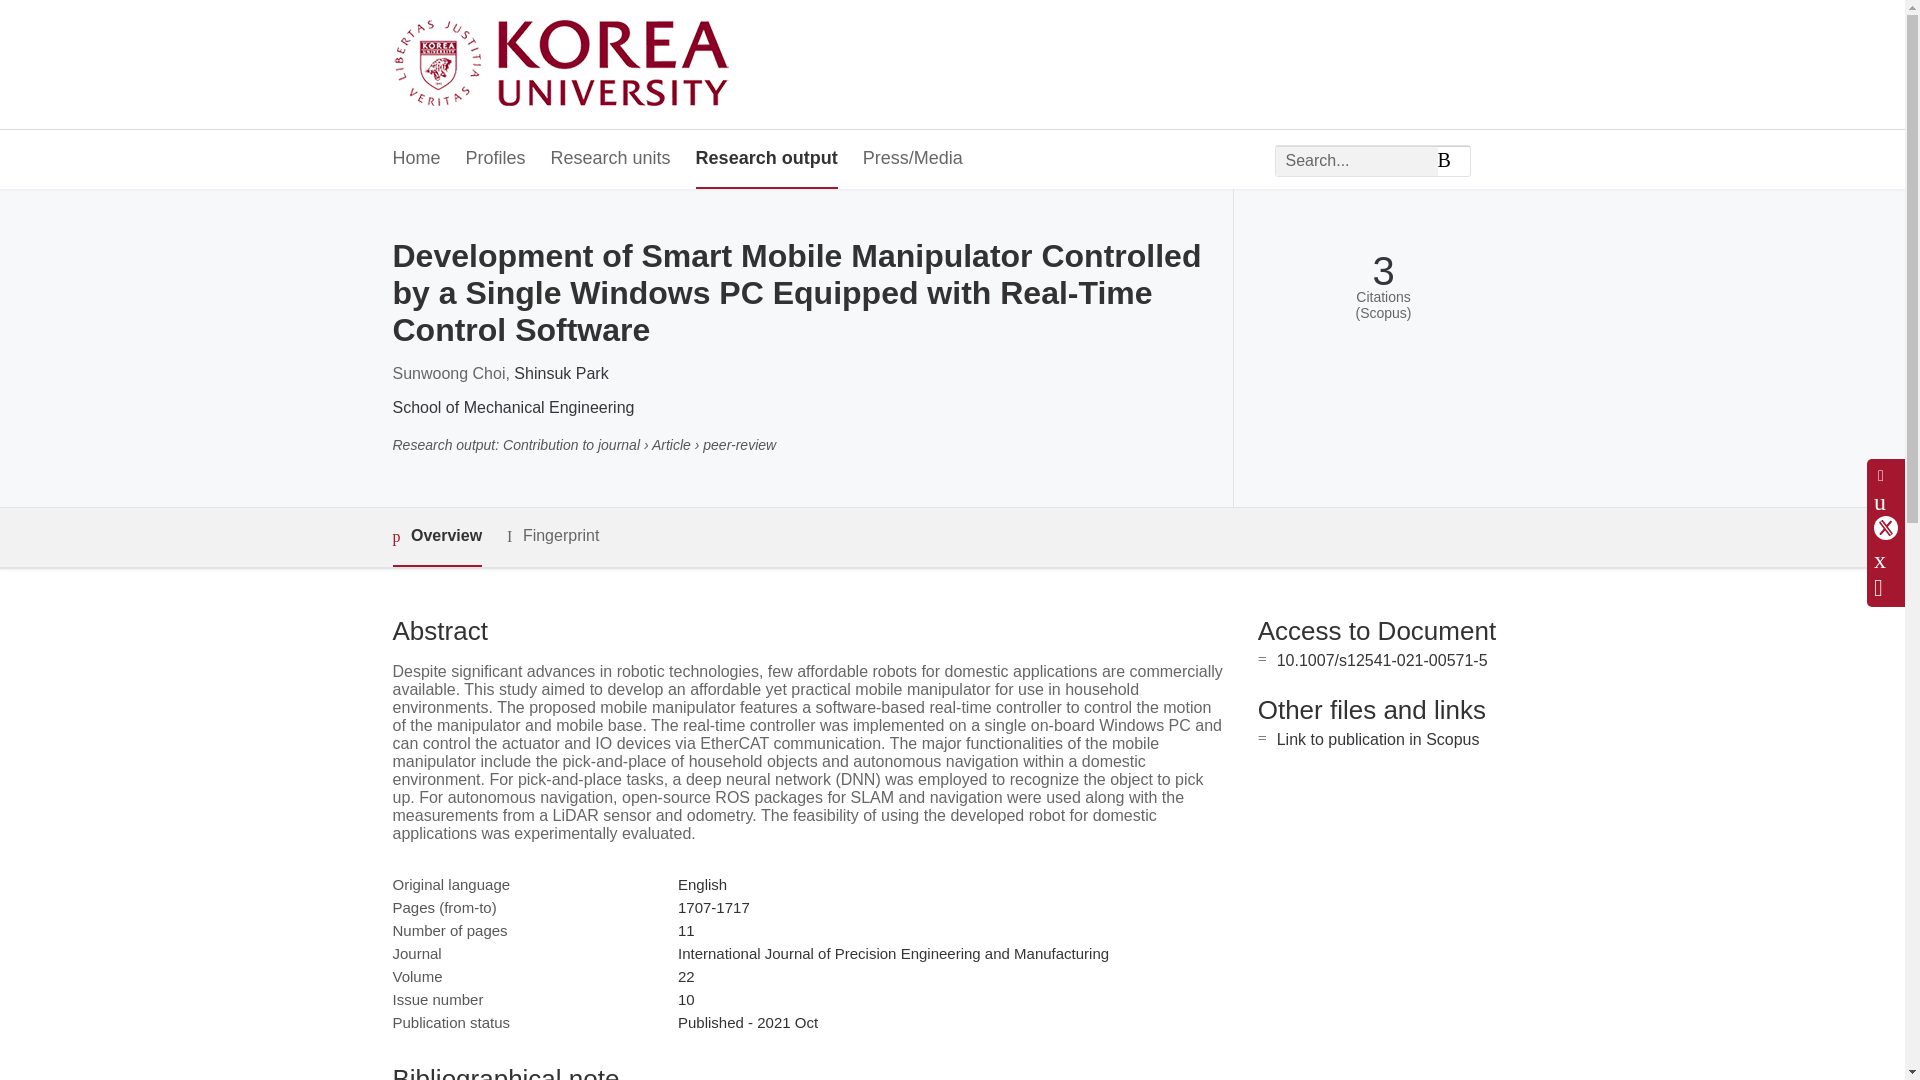 The height and width of the screenshot is (1080, 1920). I want to click on Research output, so click(766, 159).